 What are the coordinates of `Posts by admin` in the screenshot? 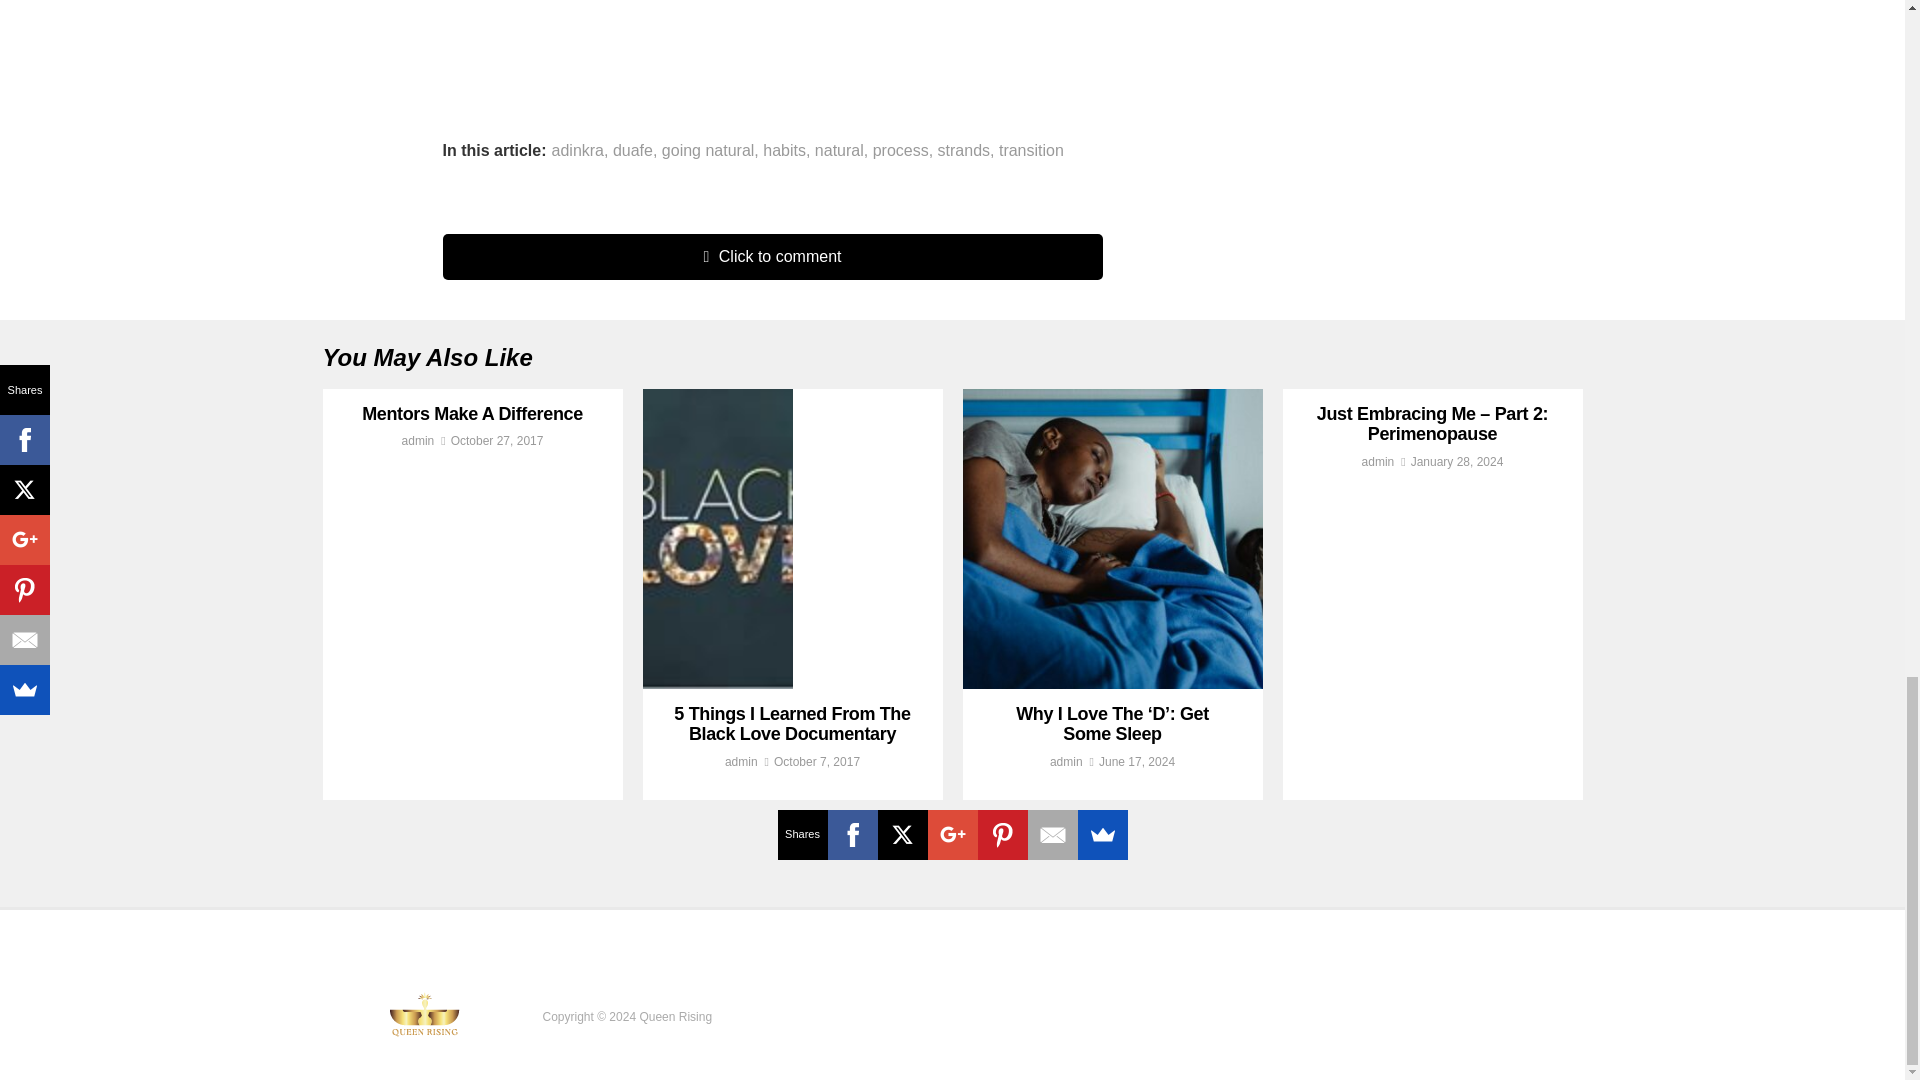 It's located at (742, 761).